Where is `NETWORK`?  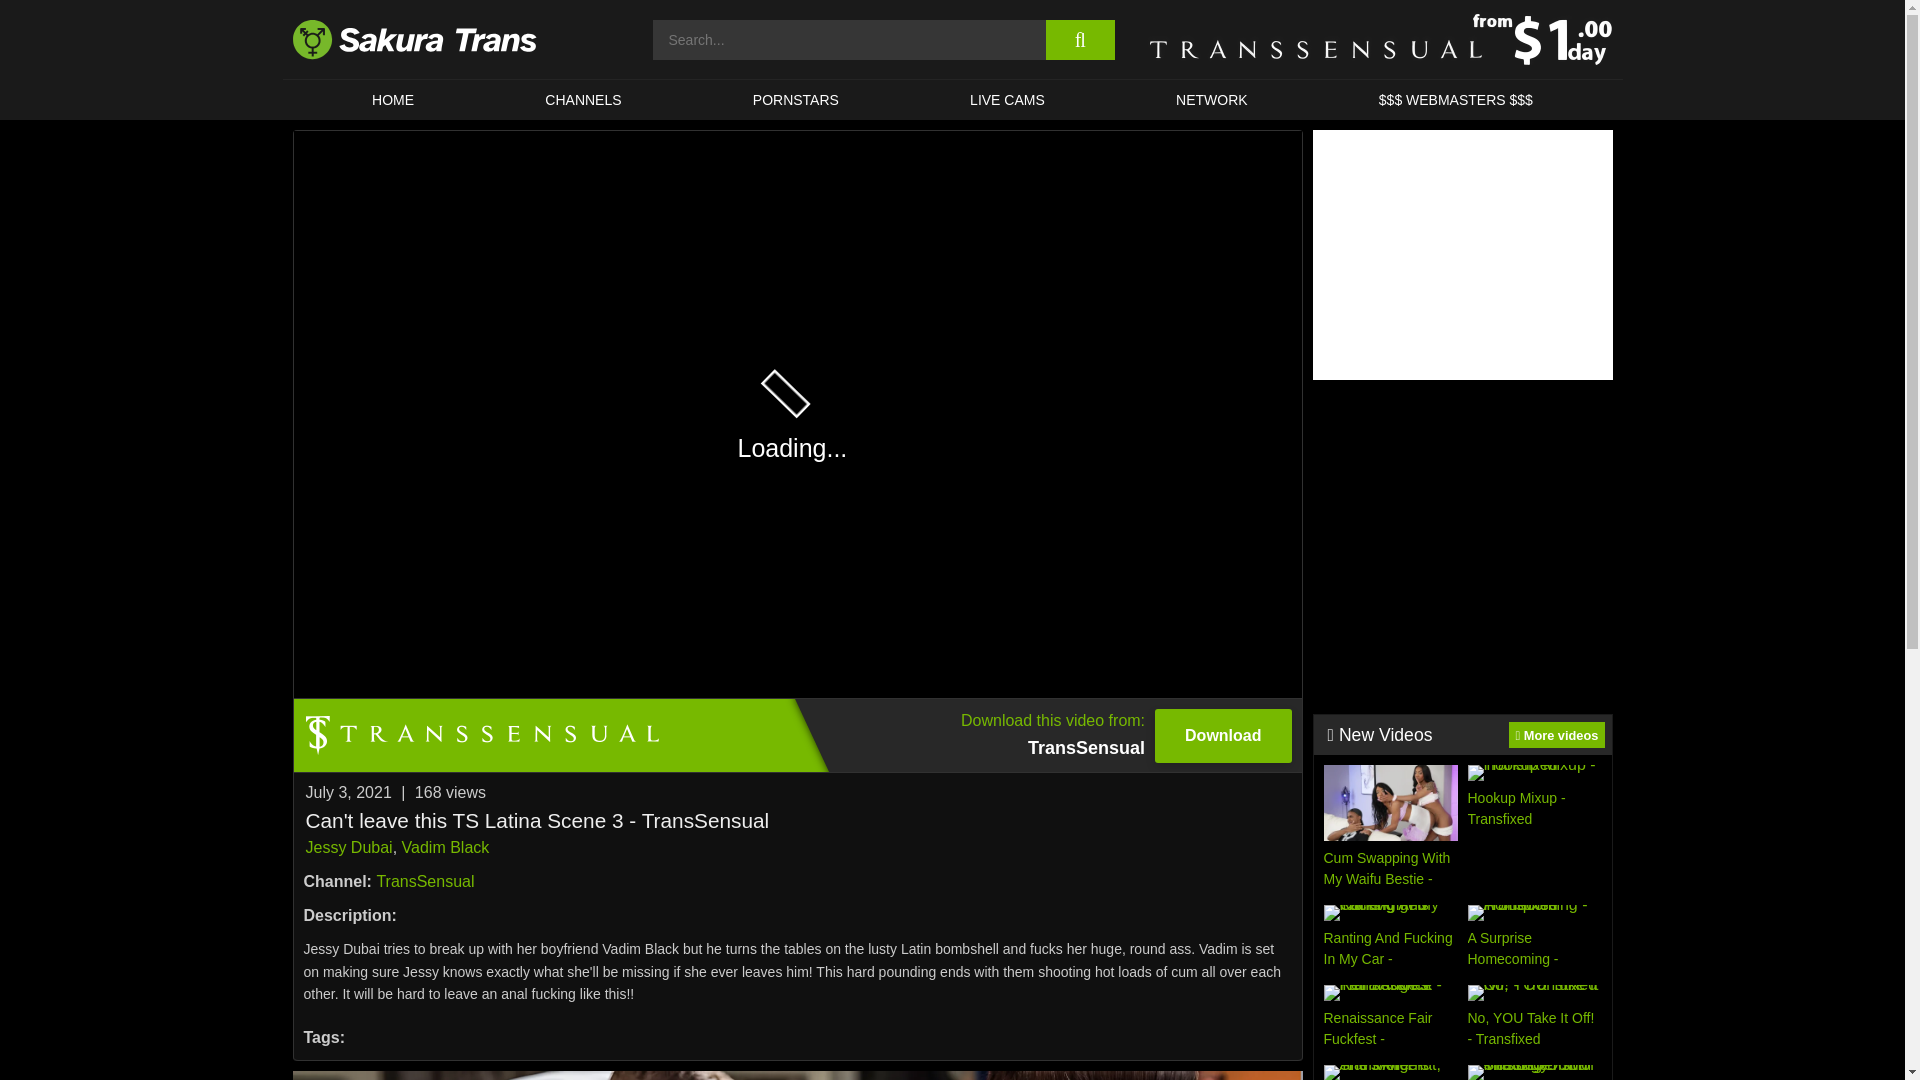 NETWORK is located at coordinates (1211, 99).